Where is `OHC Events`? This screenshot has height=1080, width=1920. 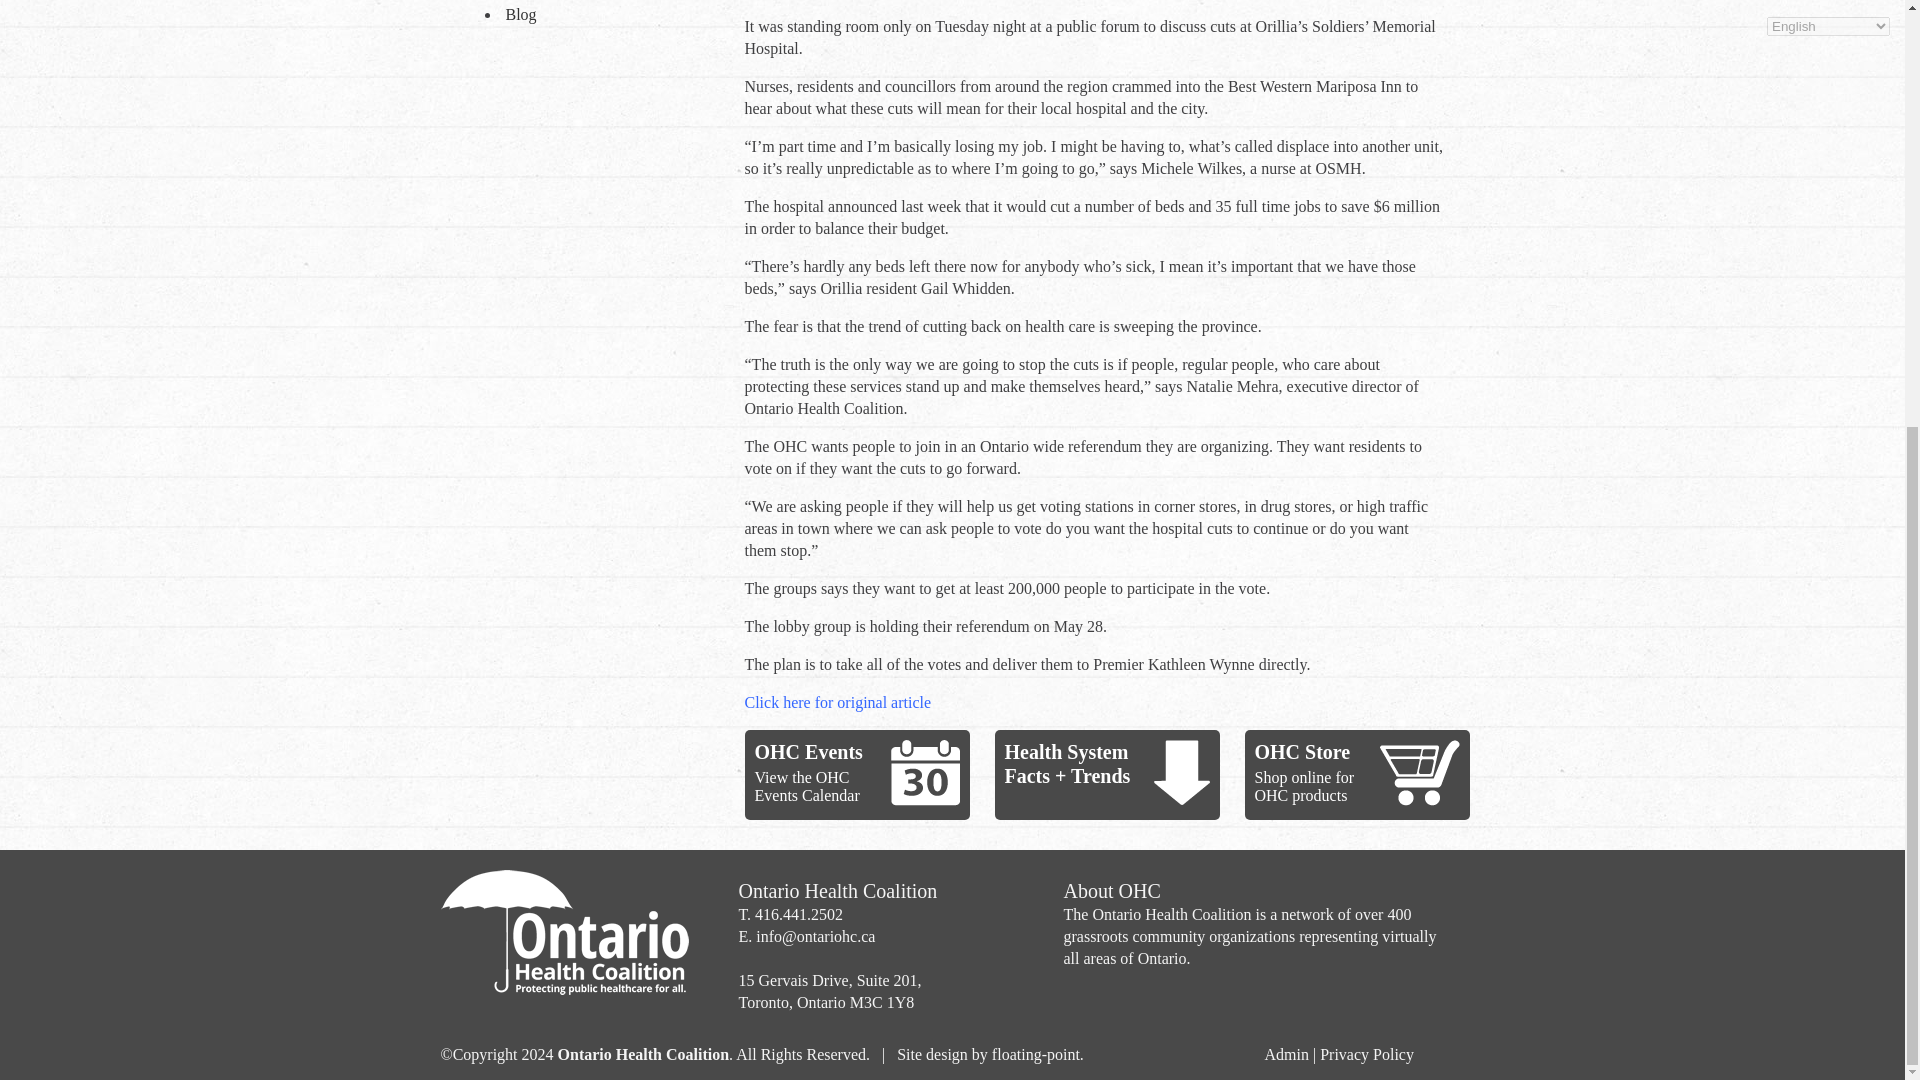
OHC Events is located at coordinates (808, 751).